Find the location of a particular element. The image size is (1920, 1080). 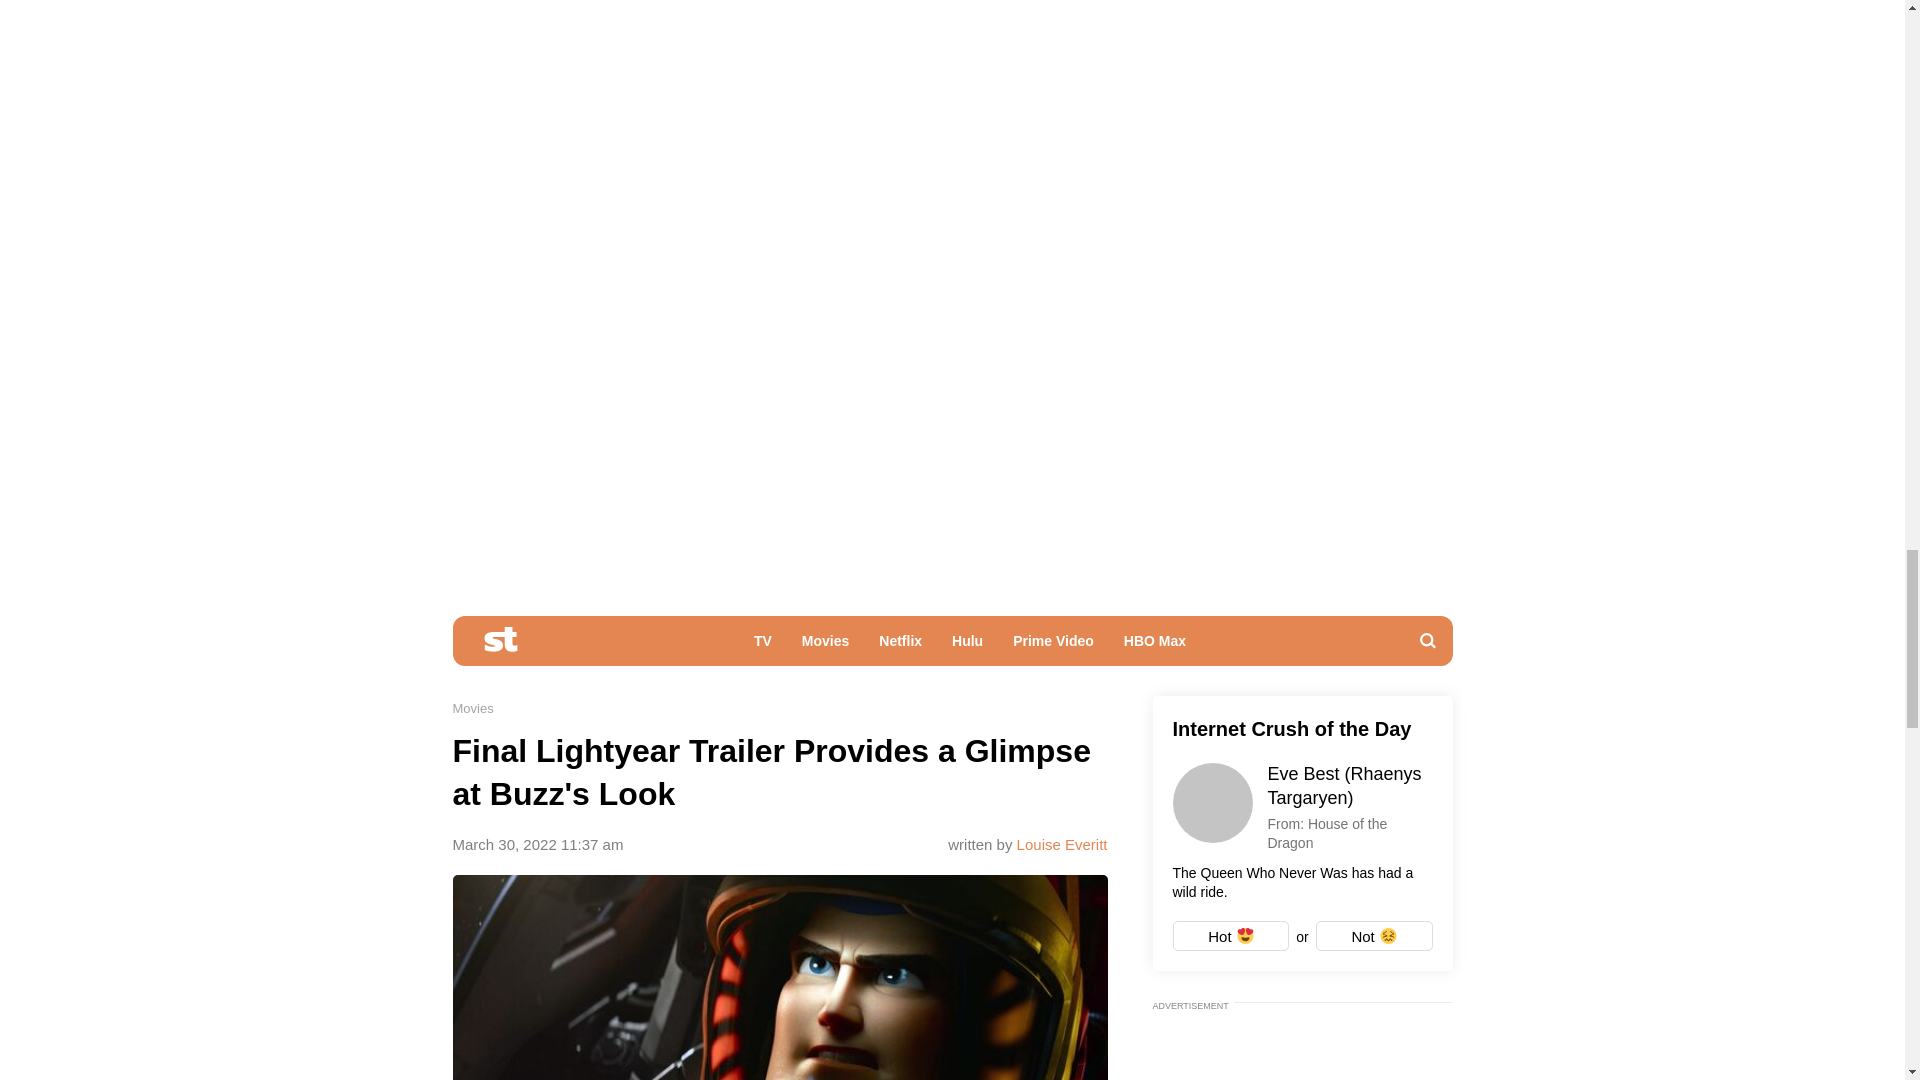

TV is located at coordinates (763, 646).